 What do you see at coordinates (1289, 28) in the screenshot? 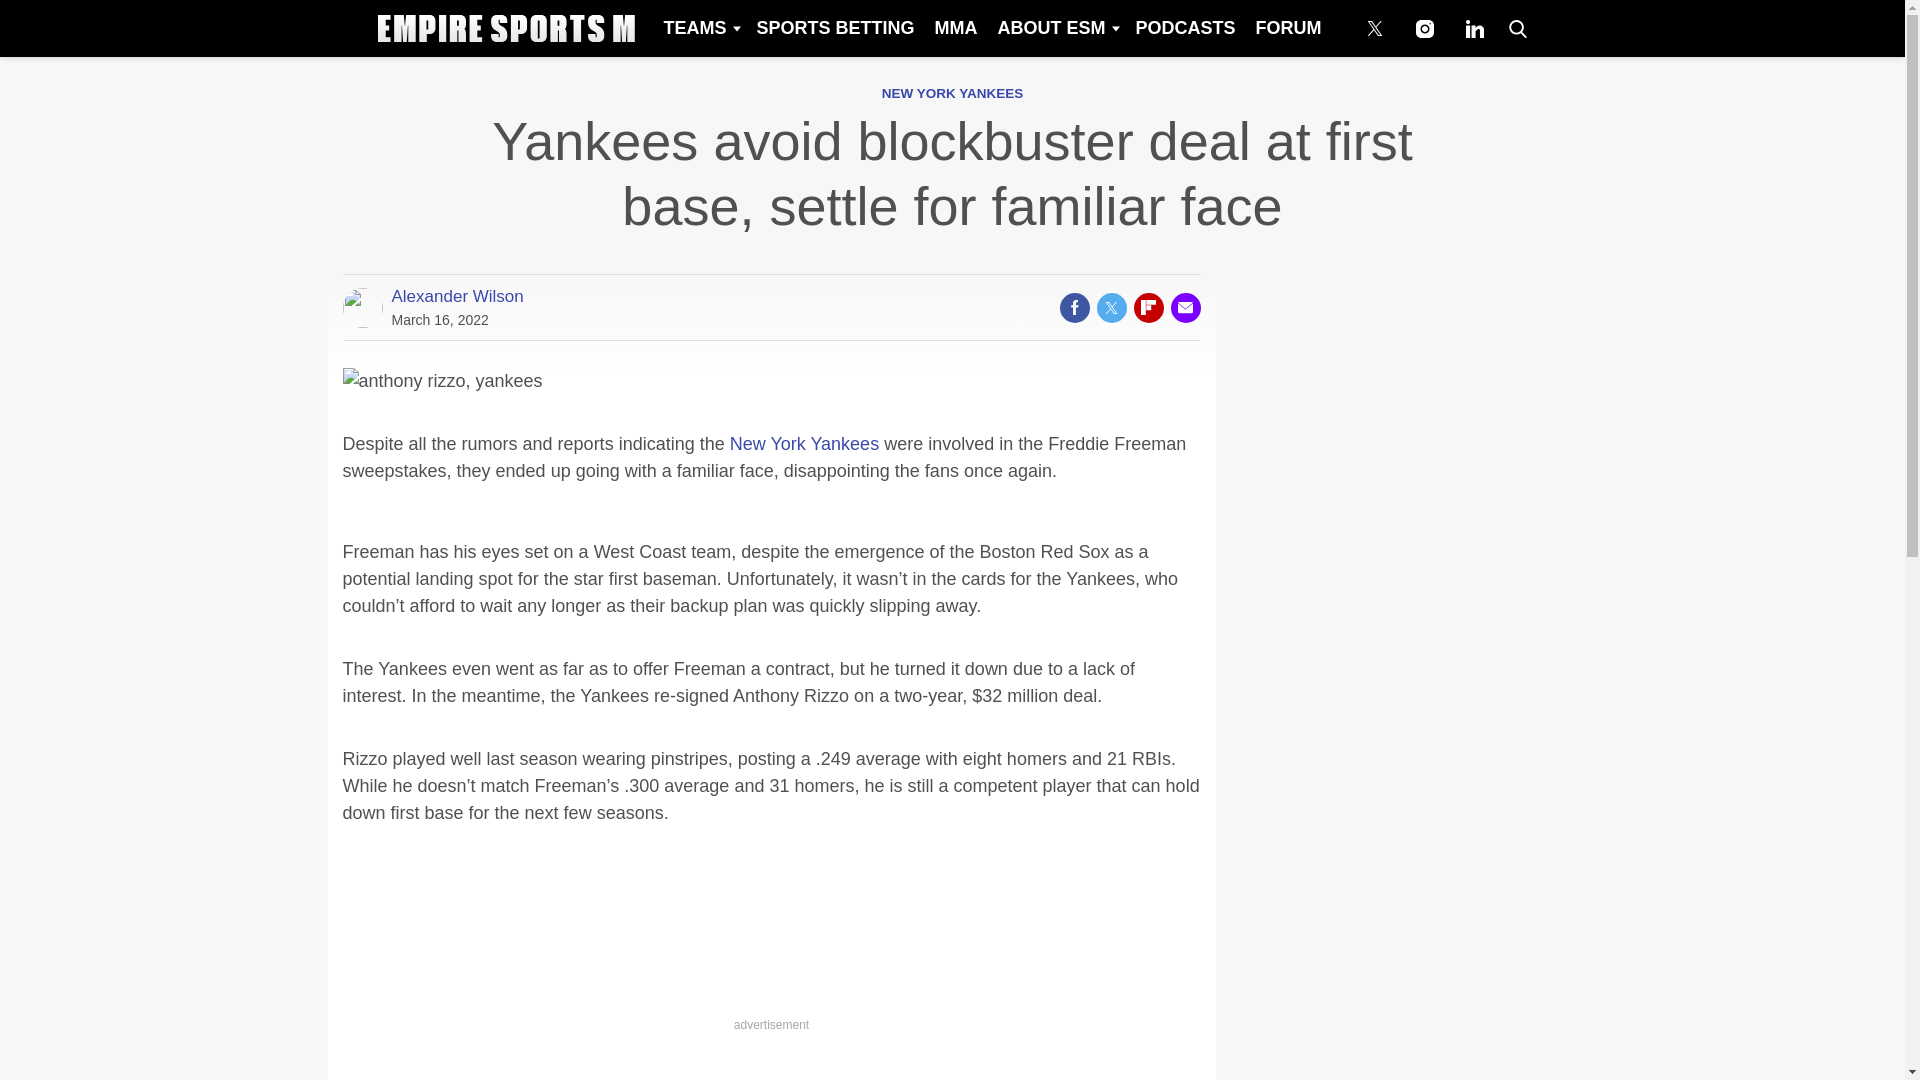
I see `FORUM` at bounding box center [1289, 28].